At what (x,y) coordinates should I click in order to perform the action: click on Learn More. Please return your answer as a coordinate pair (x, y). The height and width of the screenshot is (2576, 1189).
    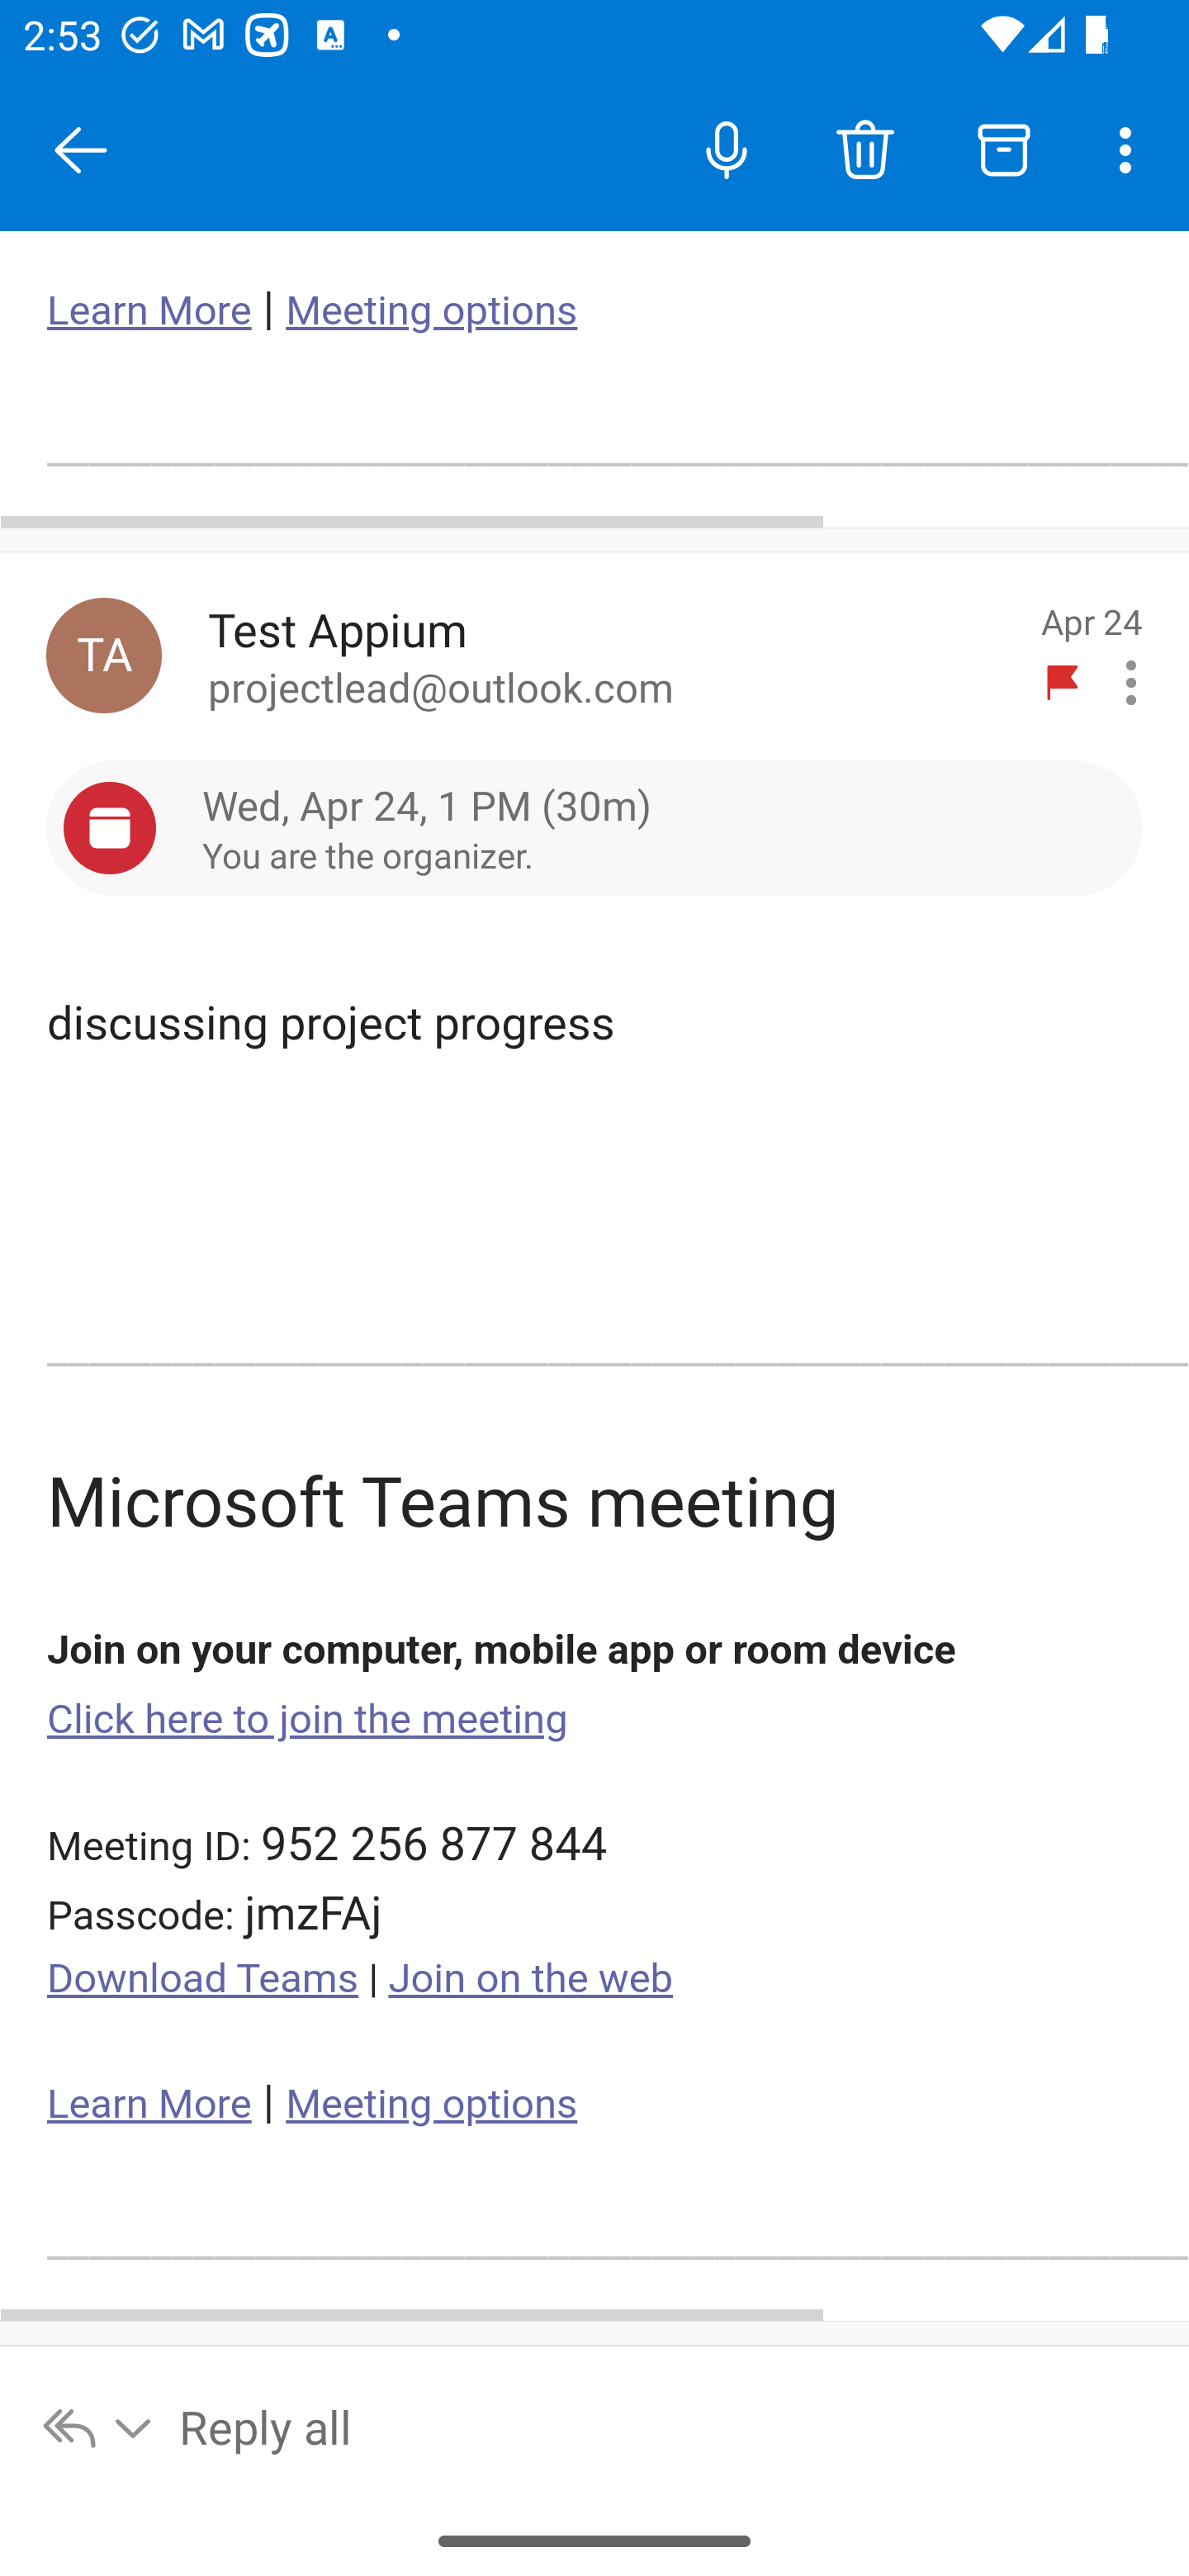
    Looking at the image, I should click on (149, 311).